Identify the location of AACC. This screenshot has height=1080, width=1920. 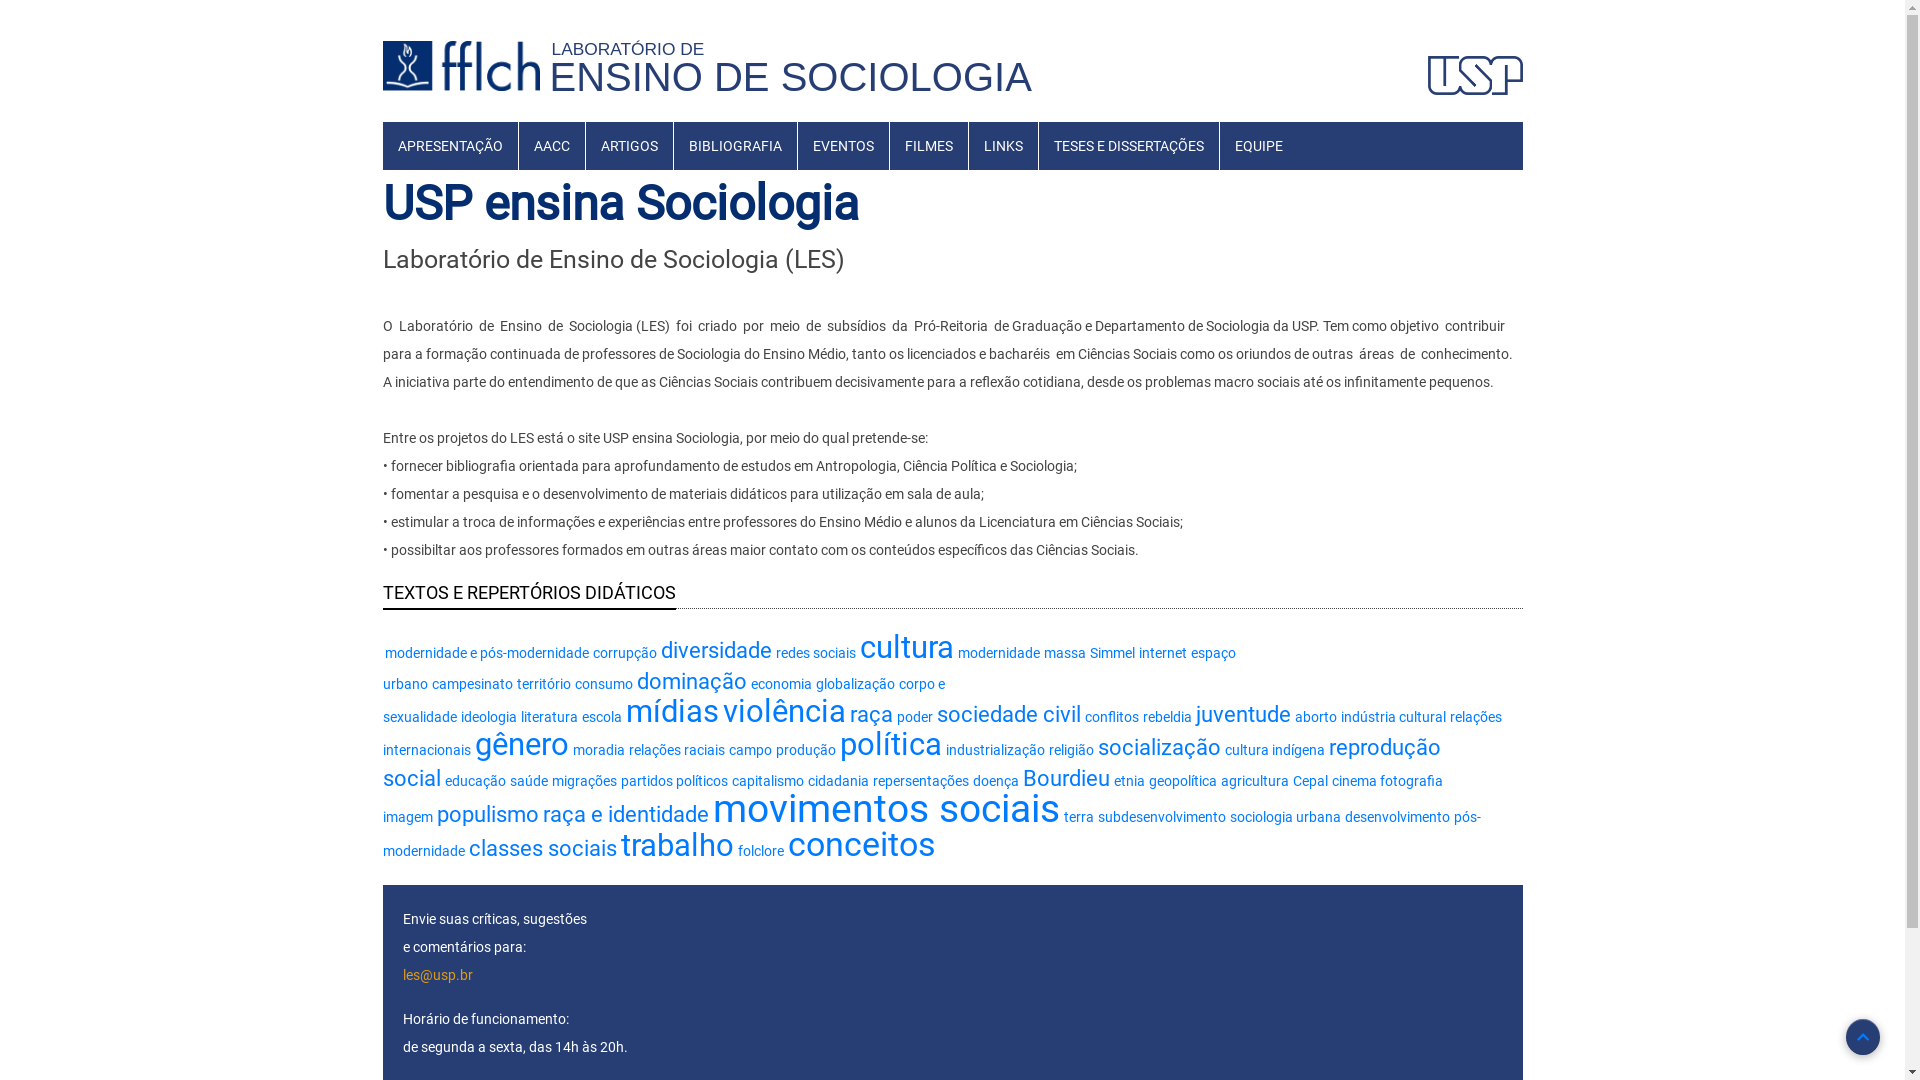
(551, 146).